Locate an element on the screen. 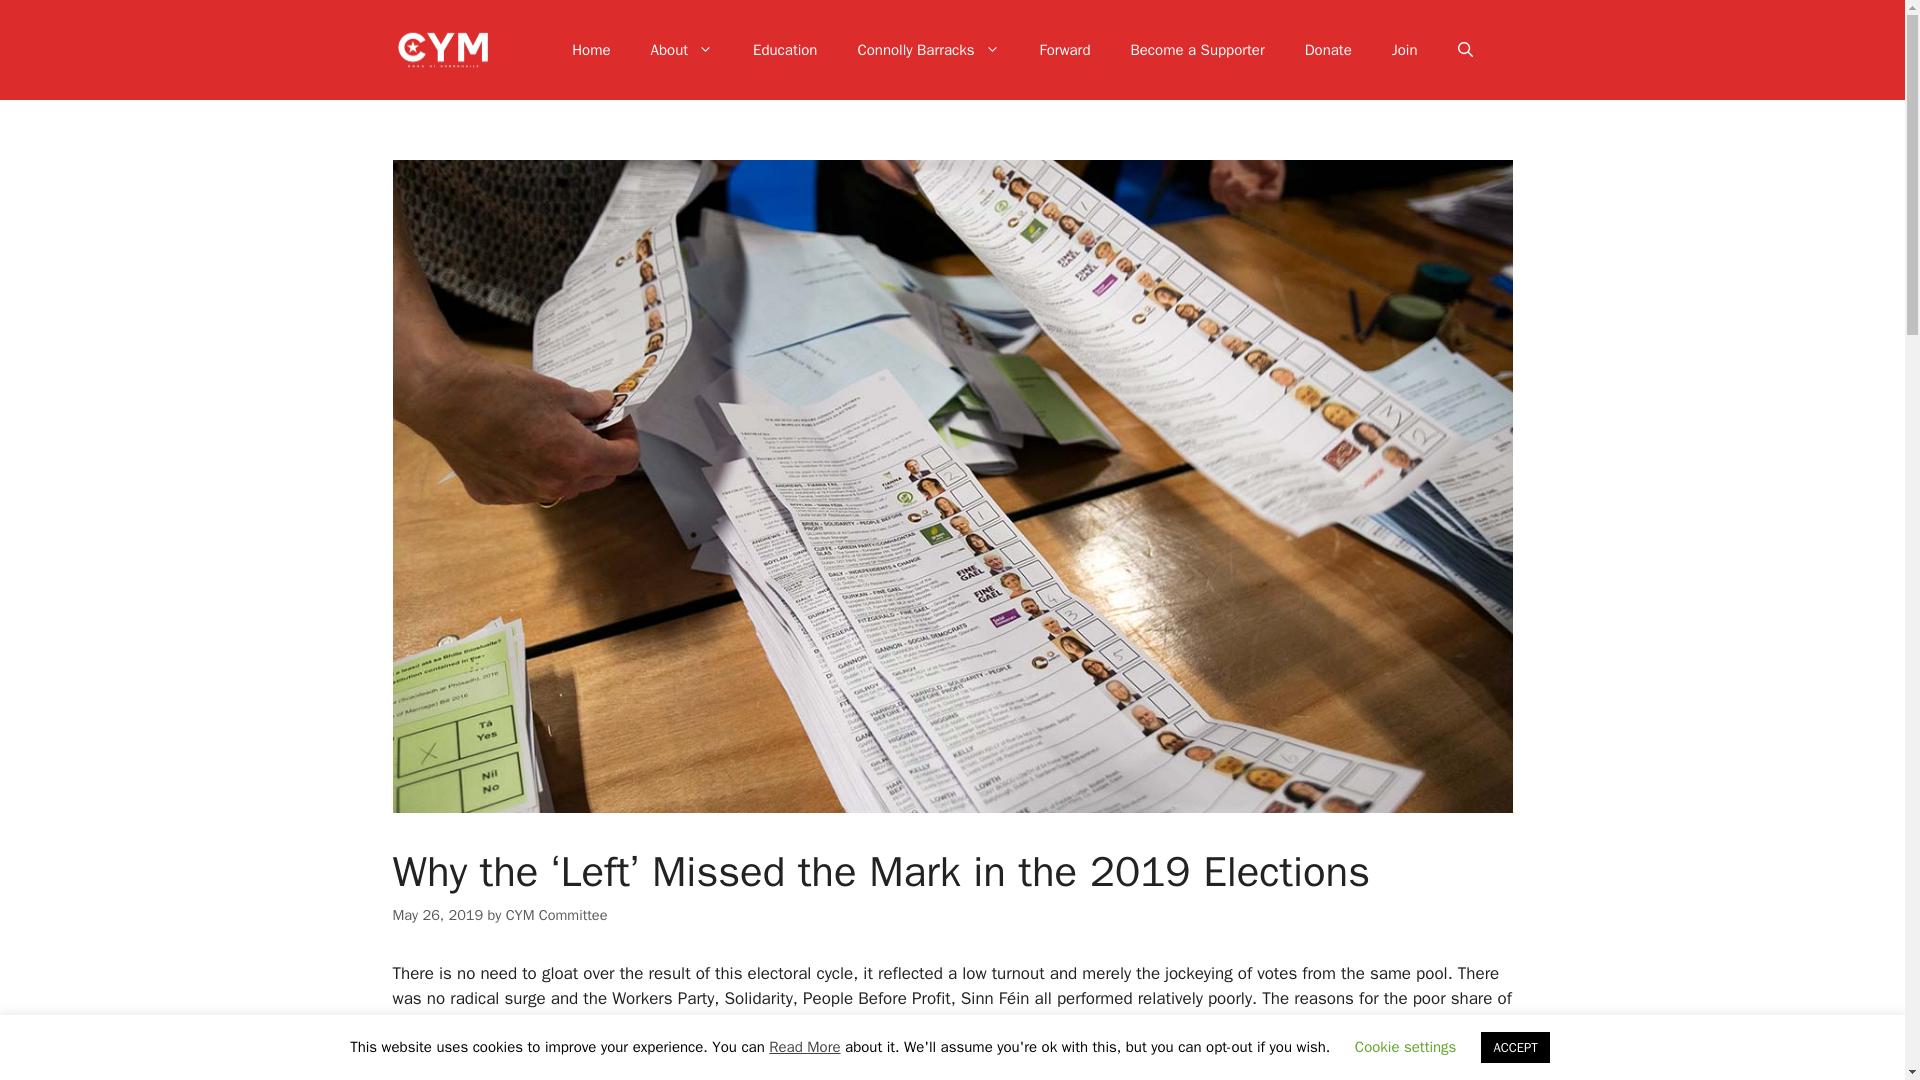 The image size is (1920, 1080). ACCEPT is located at coordinates (1514, 1047).